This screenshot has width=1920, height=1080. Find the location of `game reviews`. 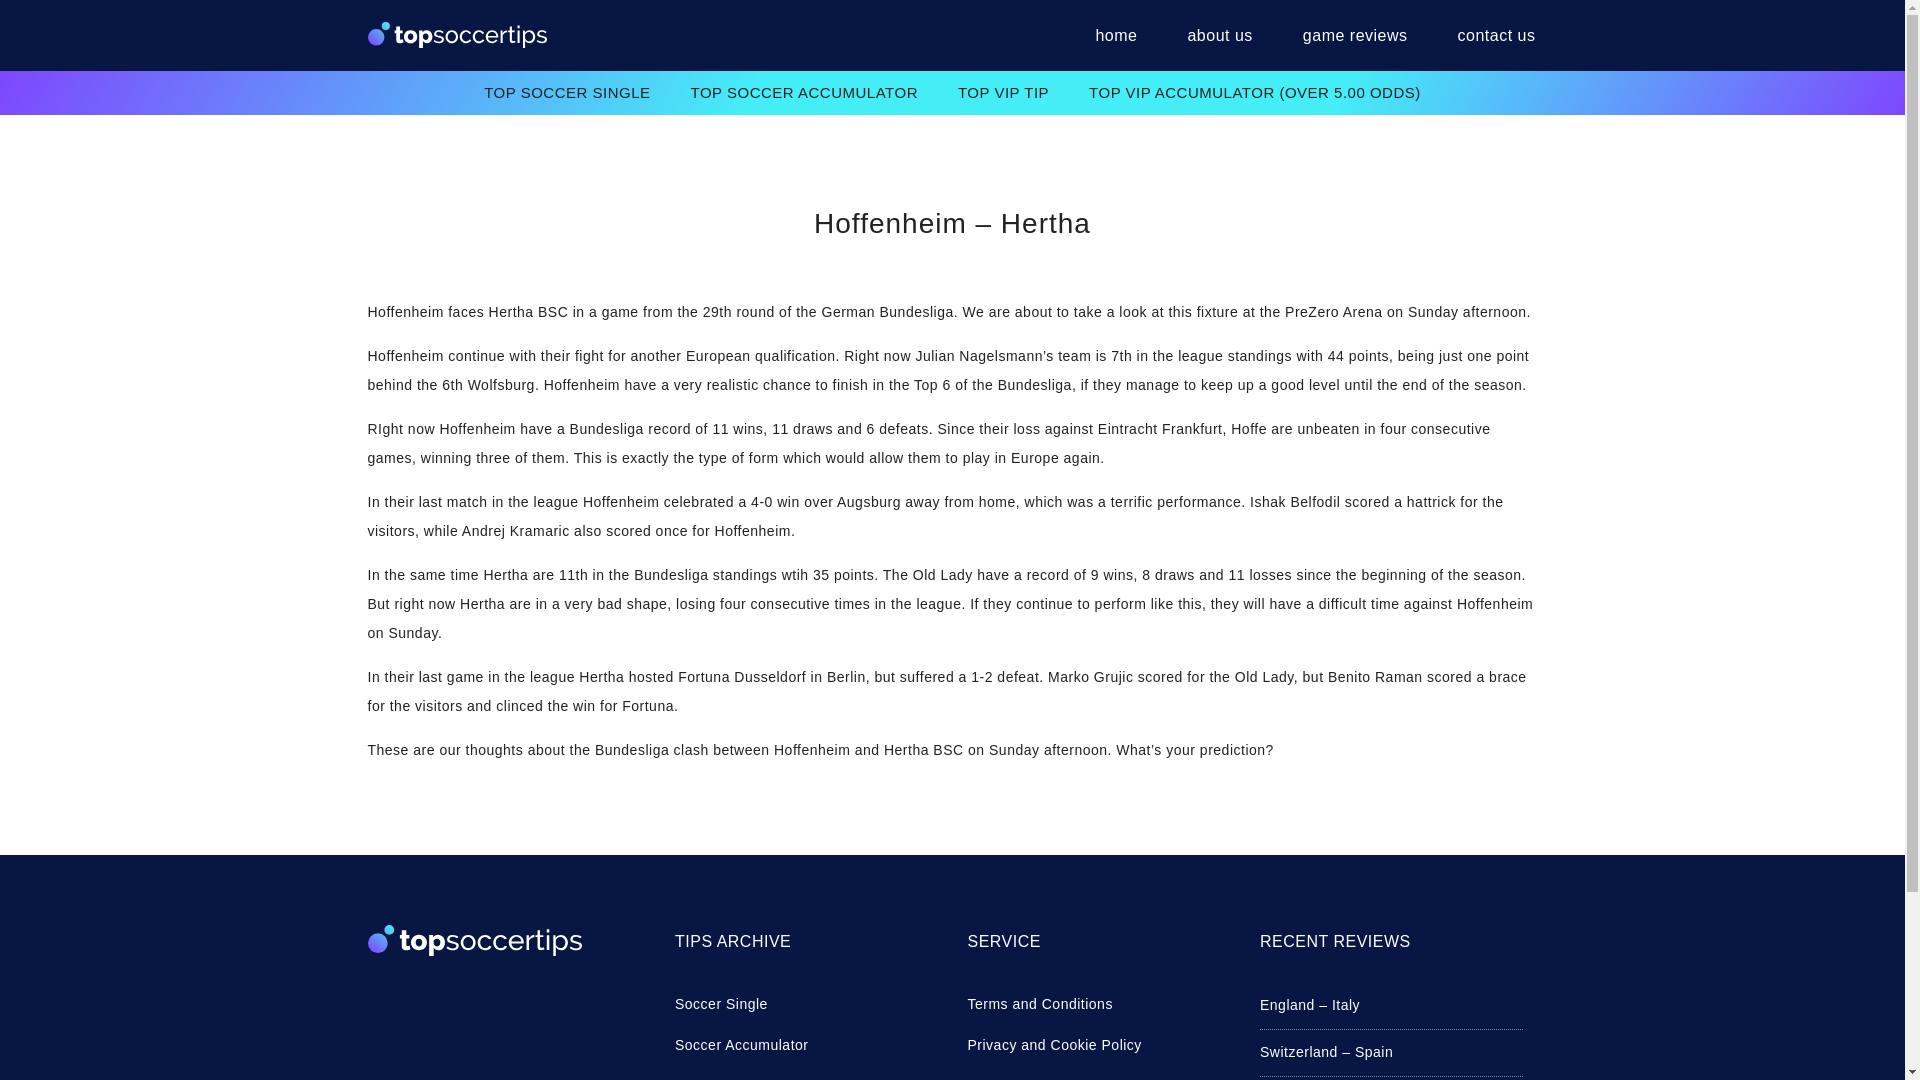

game reviews is located at coordinates (1355, 36).